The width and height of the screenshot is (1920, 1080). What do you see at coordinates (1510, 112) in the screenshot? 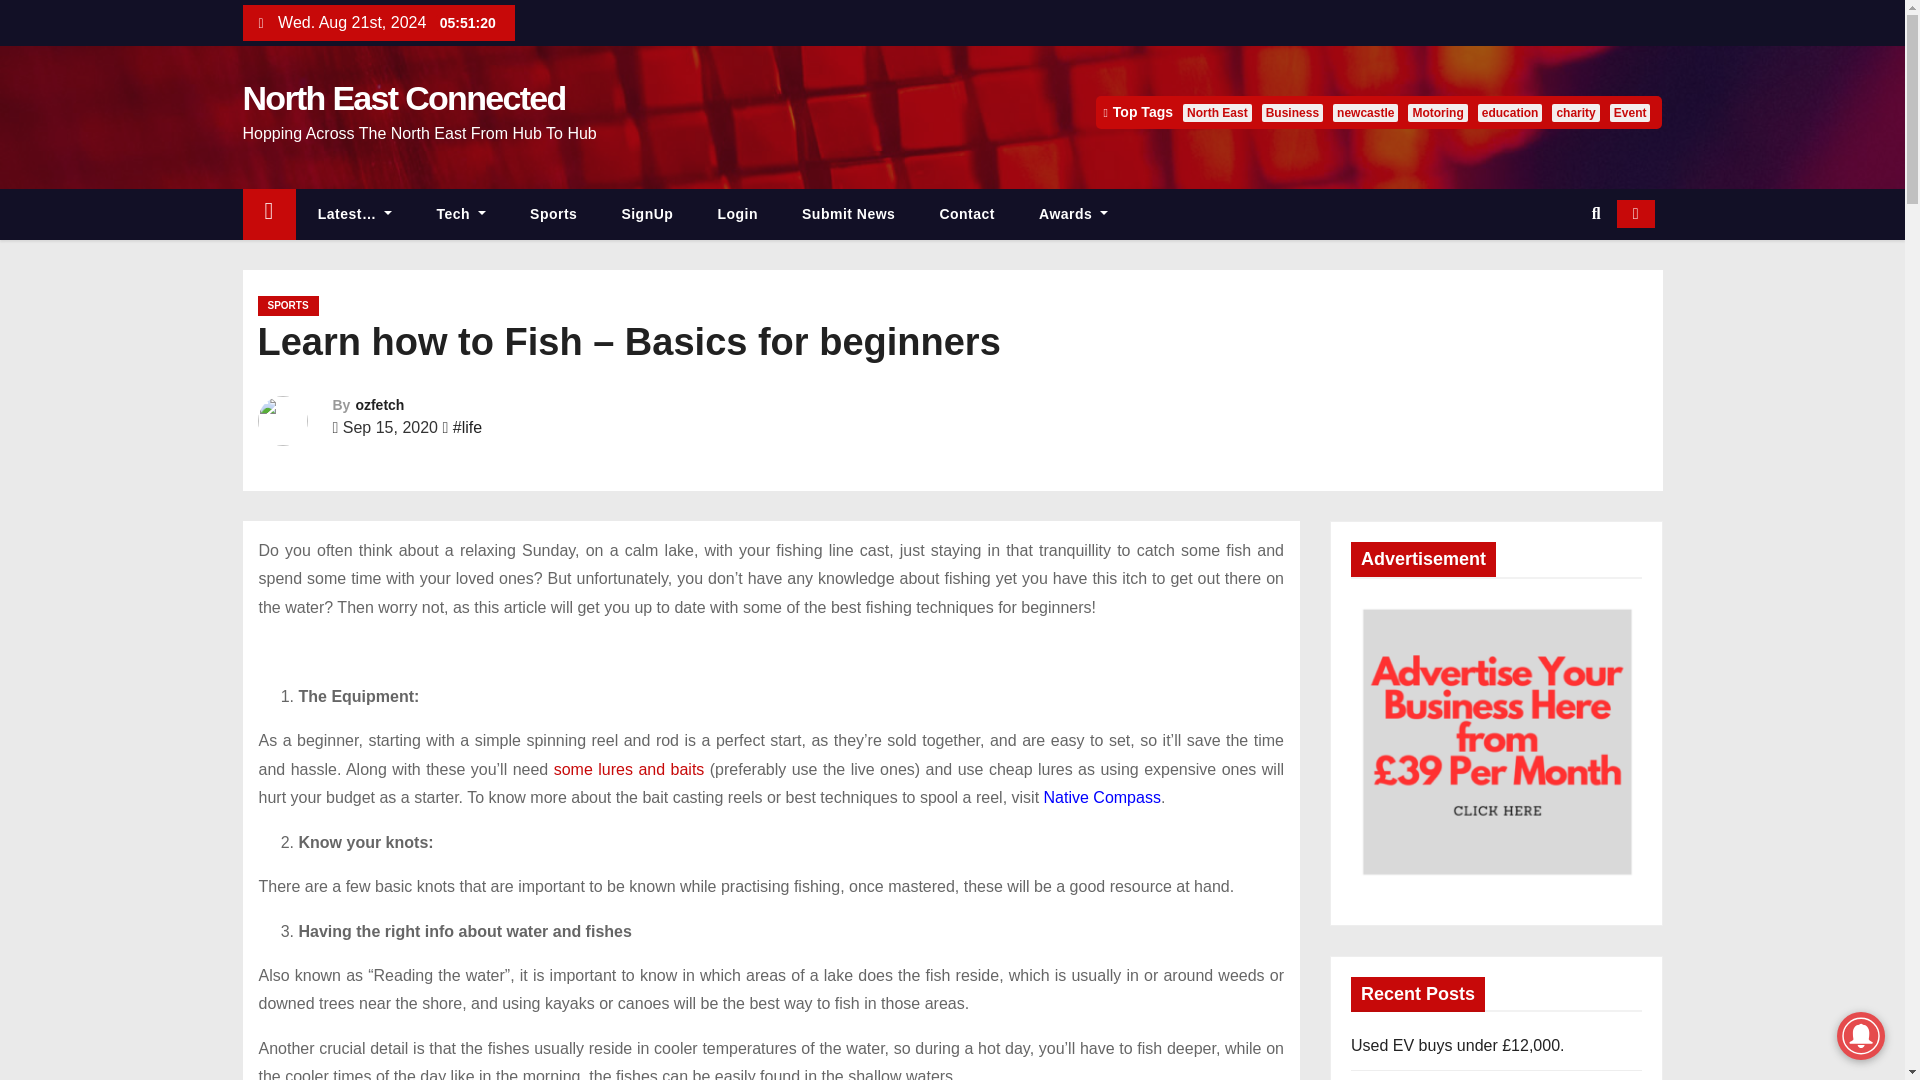
I see `education` at bounding box center [1510, 112].